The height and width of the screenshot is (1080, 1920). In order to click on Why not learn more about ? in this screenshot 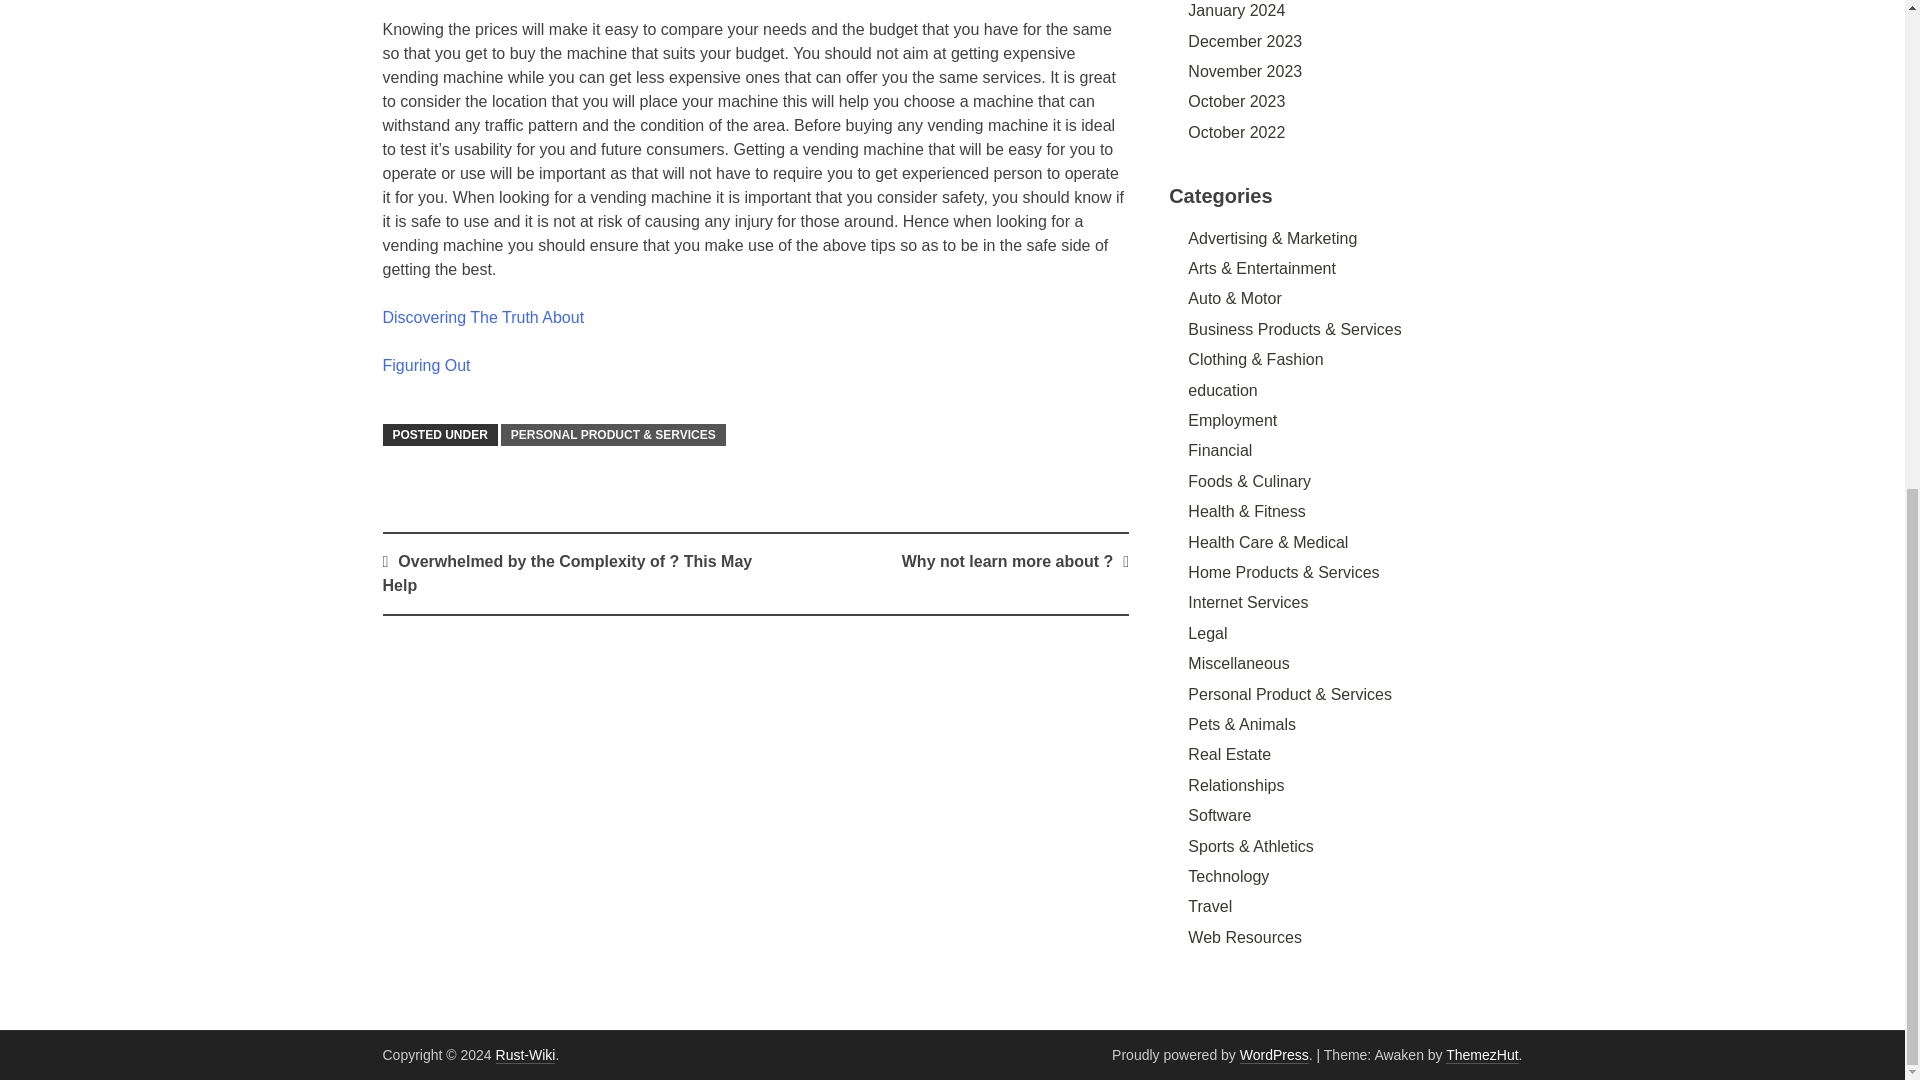, I will do `click(1008, 561)`.